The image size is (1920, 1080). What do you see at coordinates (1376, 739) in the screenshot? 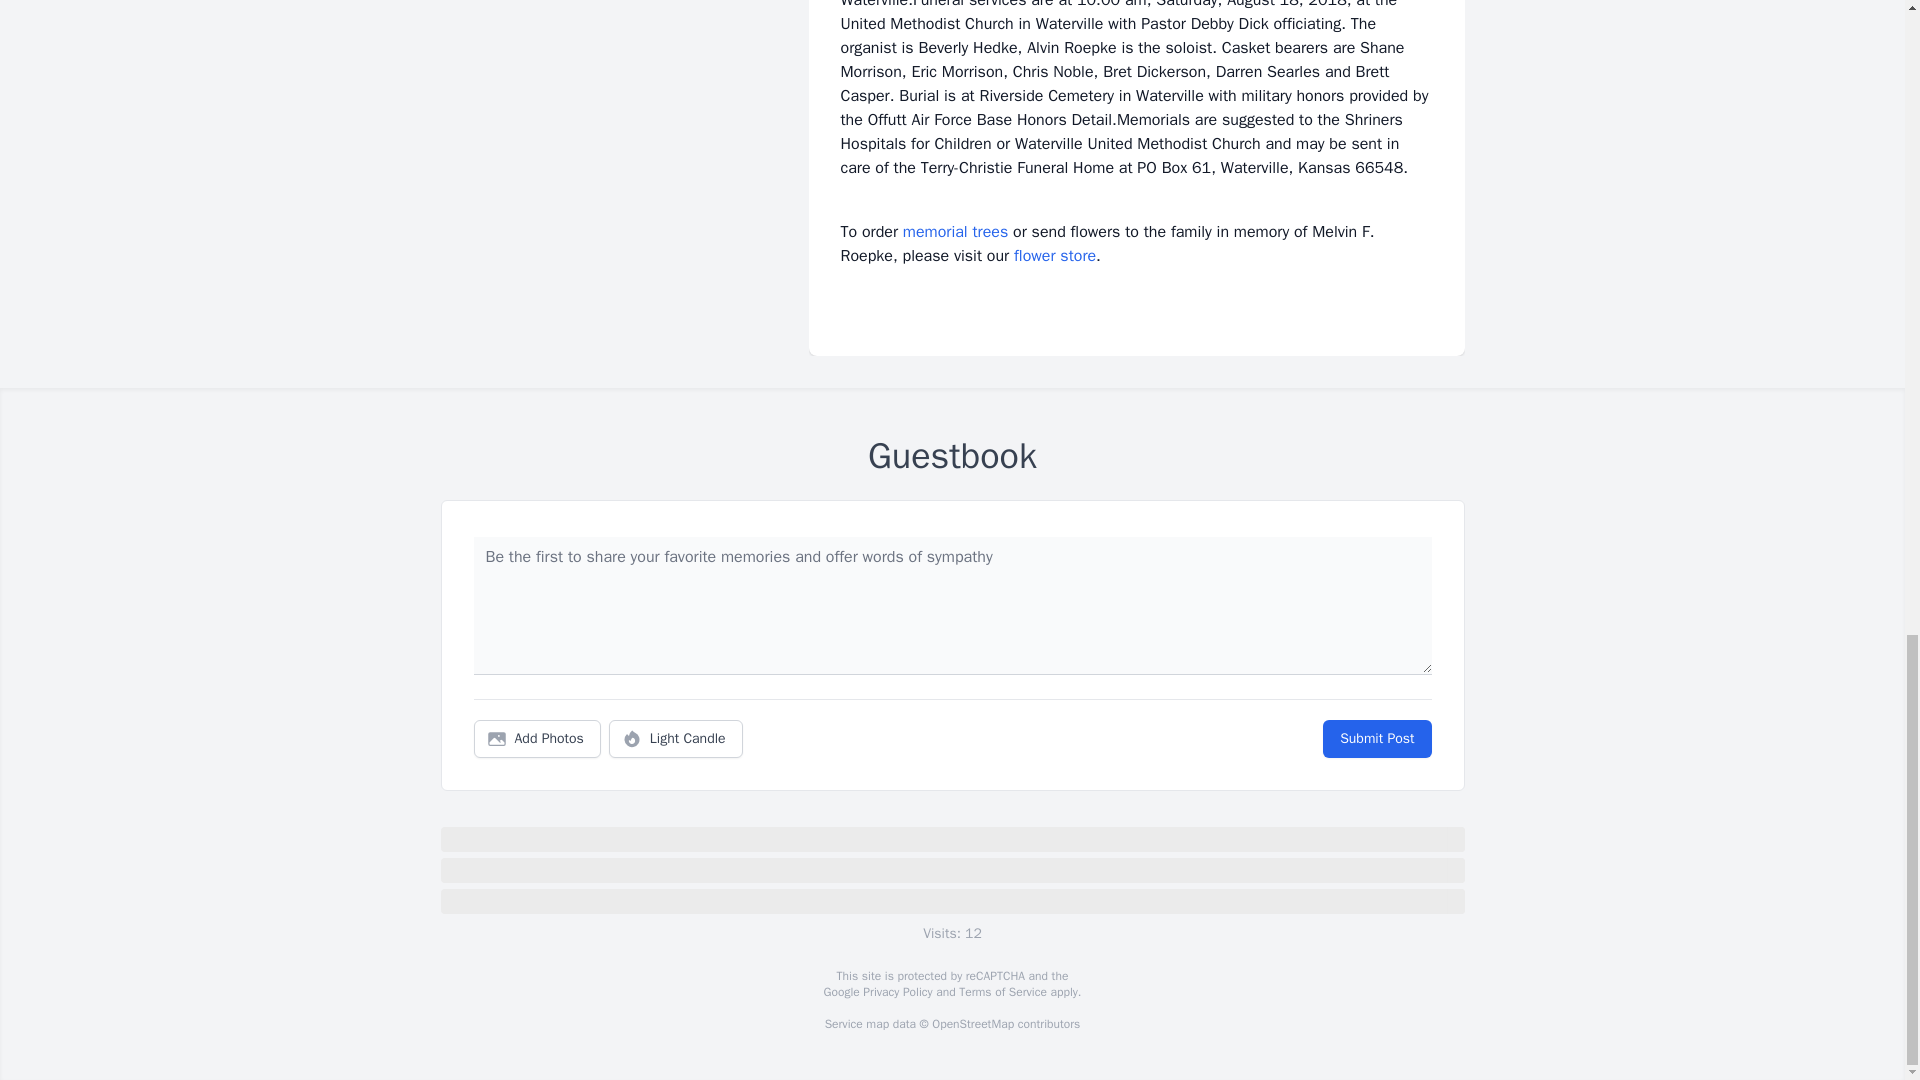
I see `Submit Post` at bounding box center [1376, 739].